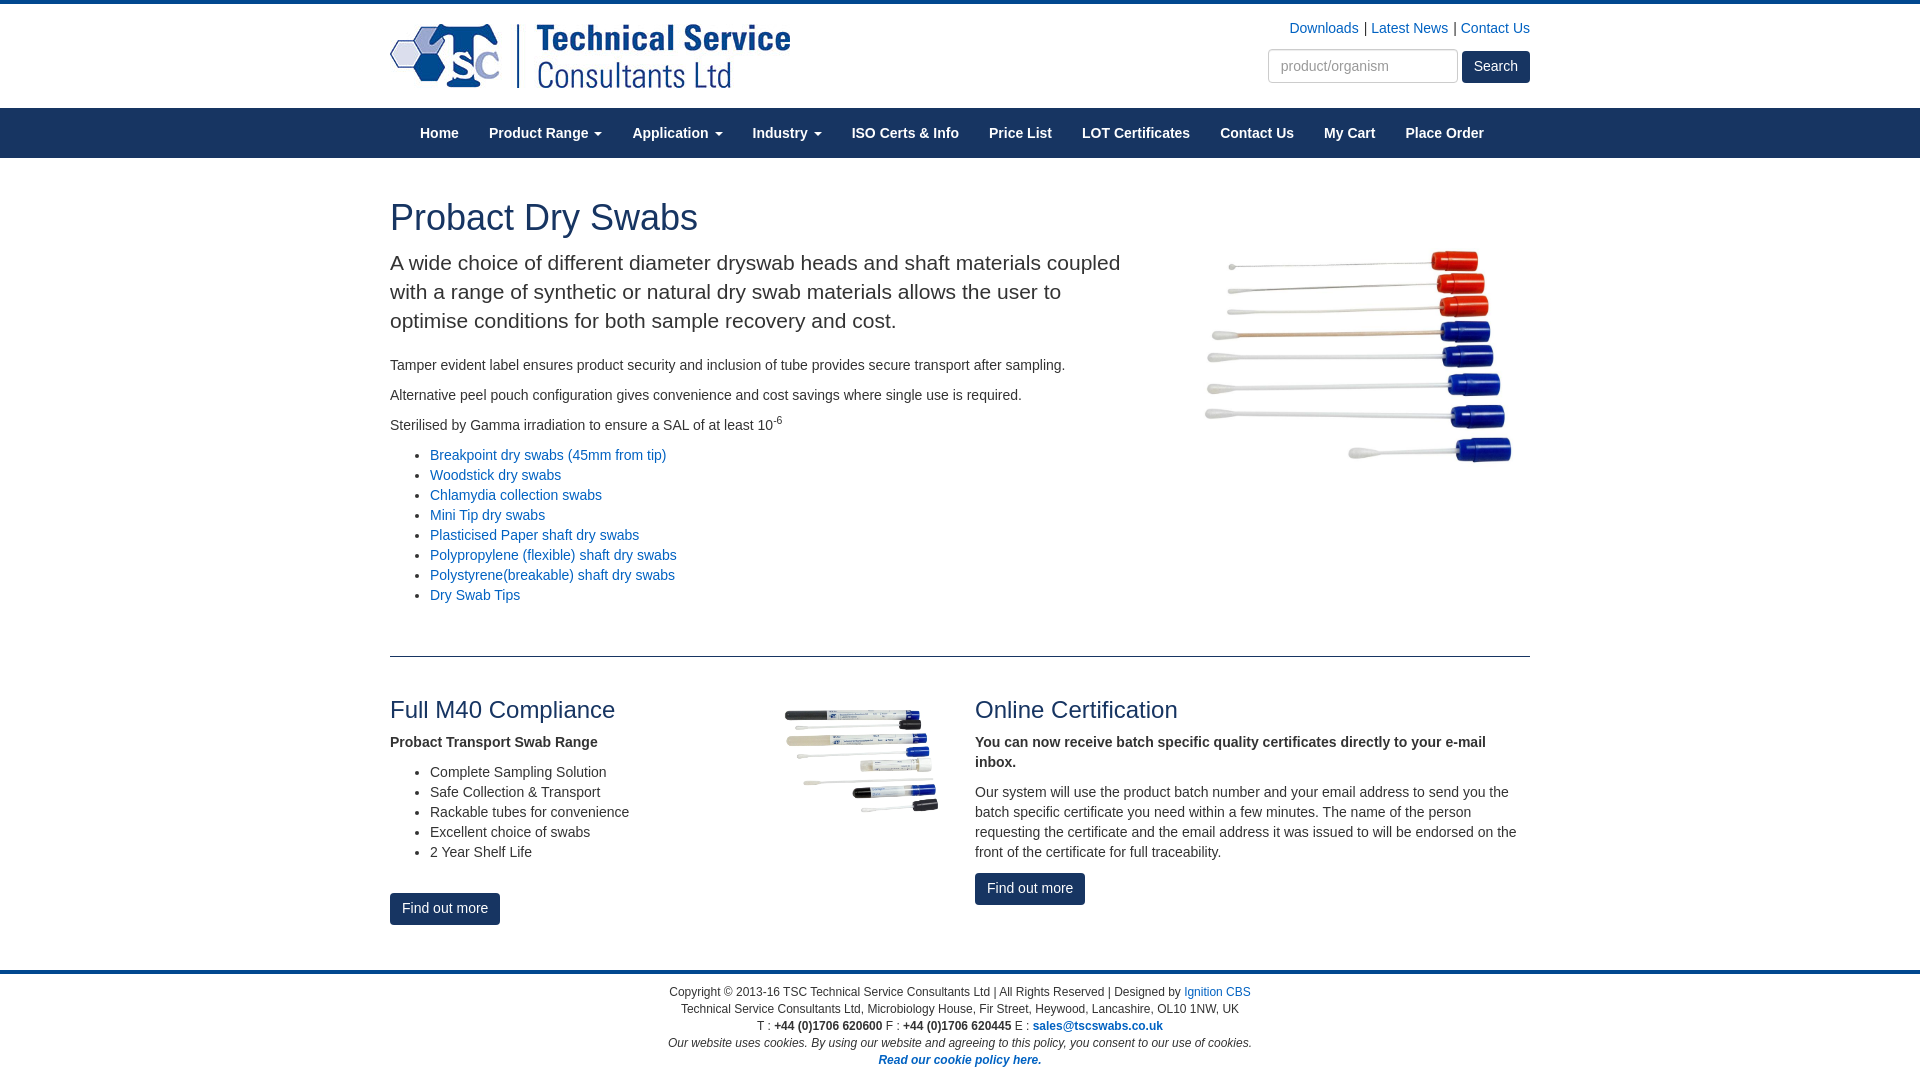 The width and height of the screenshot is (1920, 1080). What do you see at coordinates (1408, 28) in the screenshot?
I see `Latest News` at bounding box center [1408, 28].